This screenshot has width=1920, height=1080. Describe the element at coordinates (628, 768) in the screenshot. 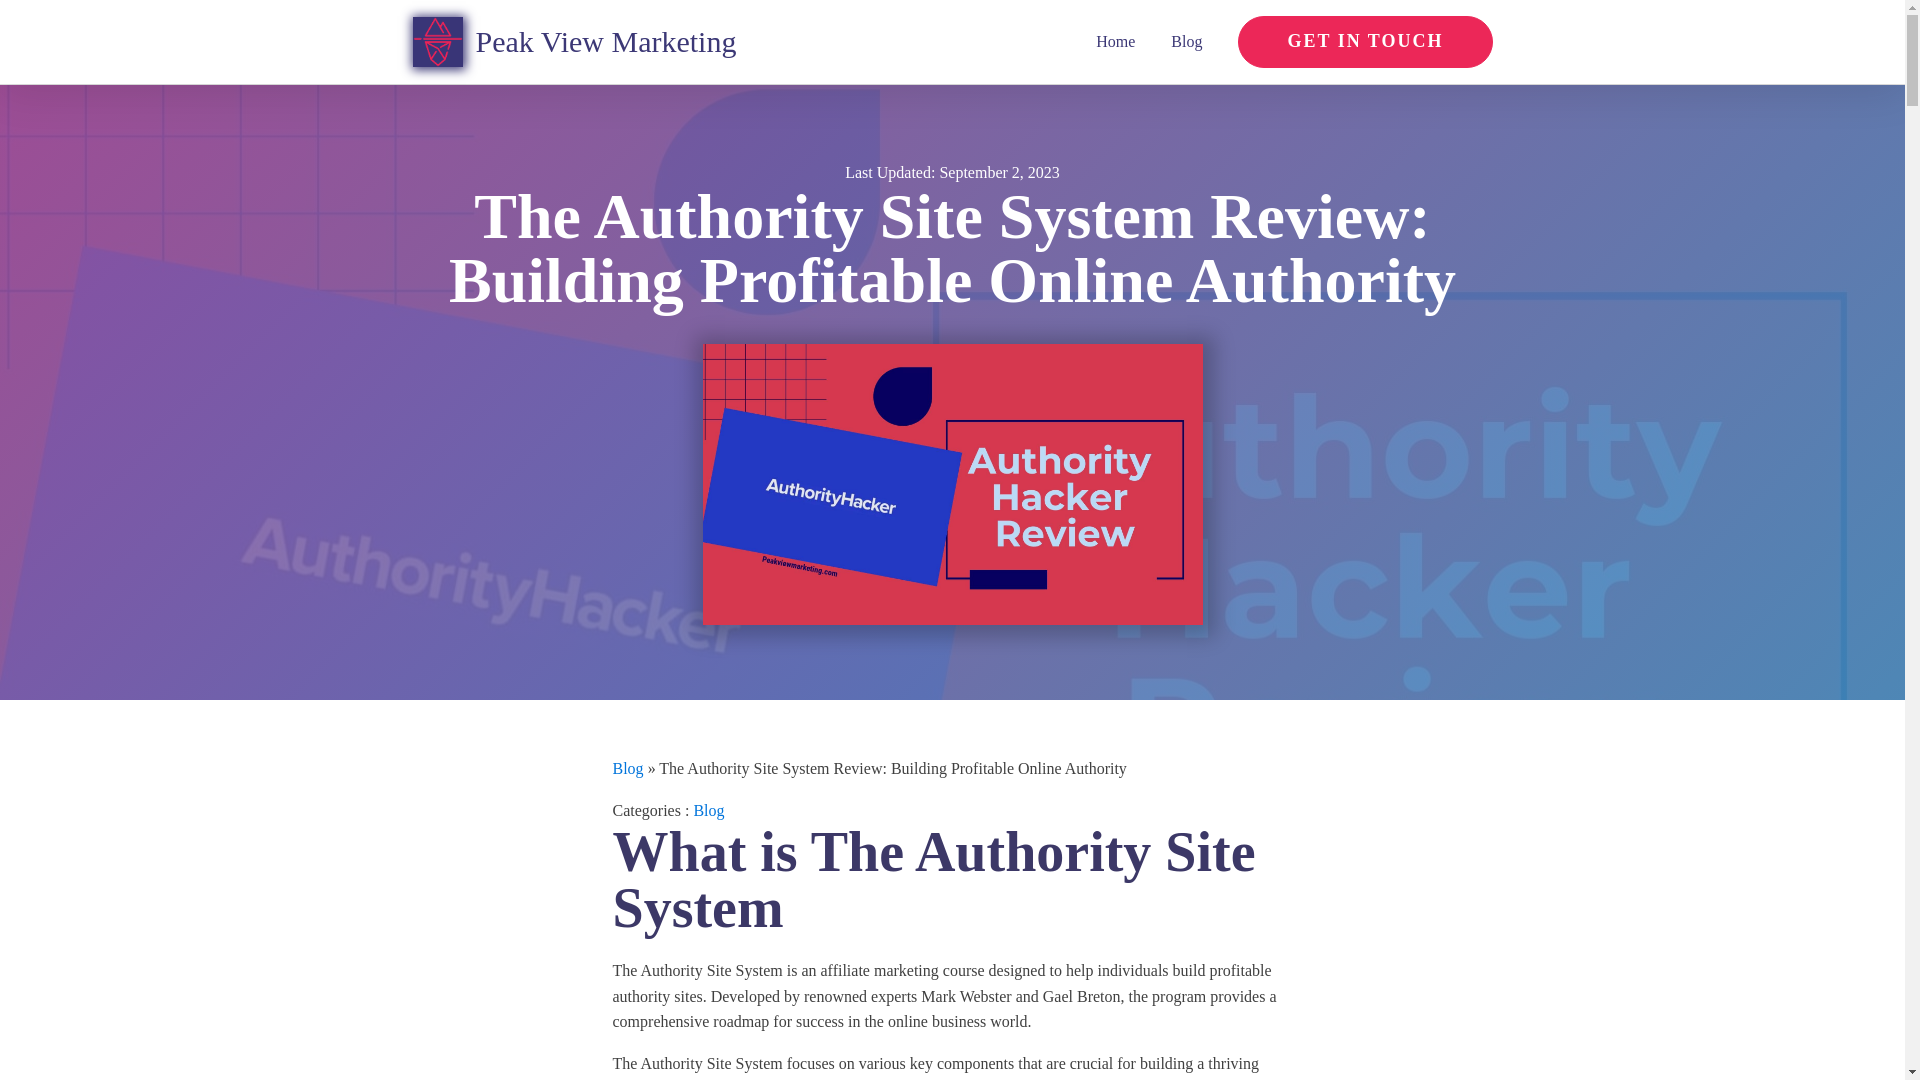

I see `Blog` at that location.